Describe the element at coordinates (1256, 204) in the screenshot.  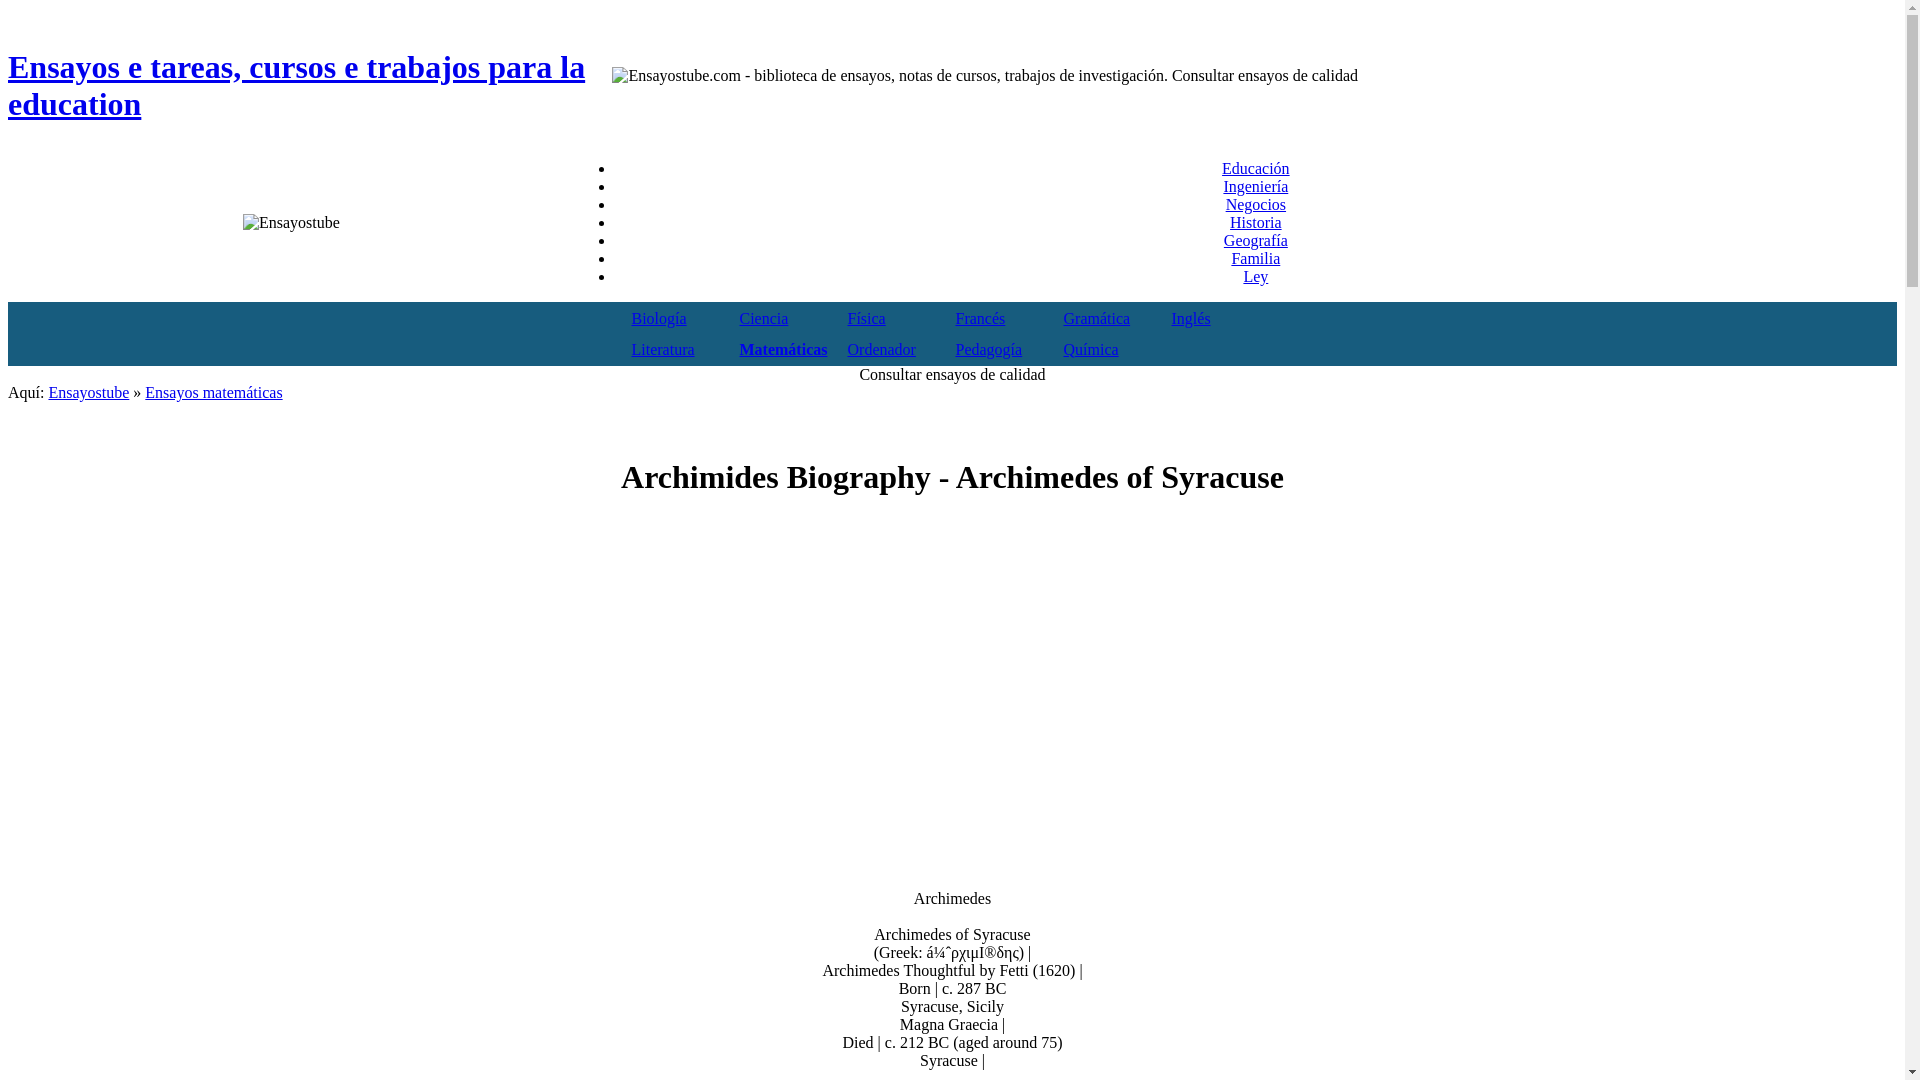
I see `Negocios` at that location.